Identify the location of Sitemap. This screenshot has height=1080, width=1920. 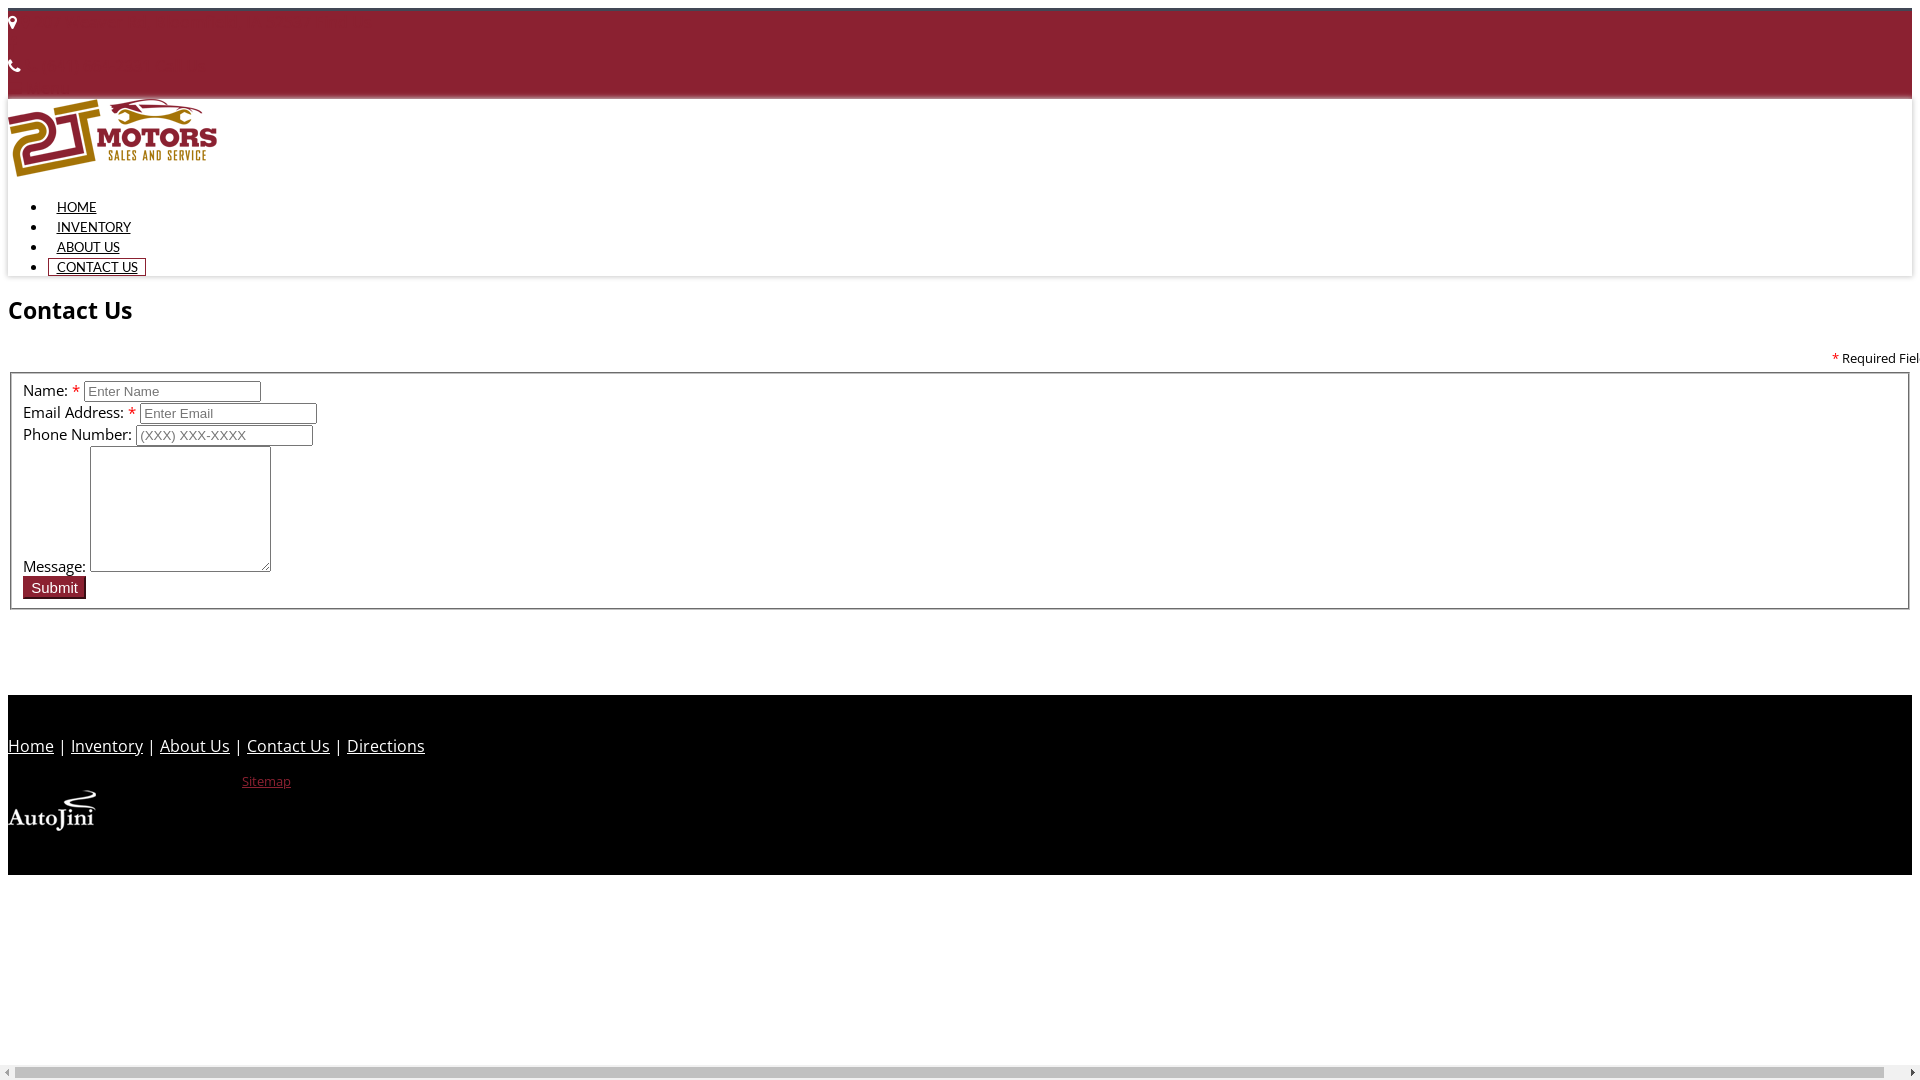
(266, 781).